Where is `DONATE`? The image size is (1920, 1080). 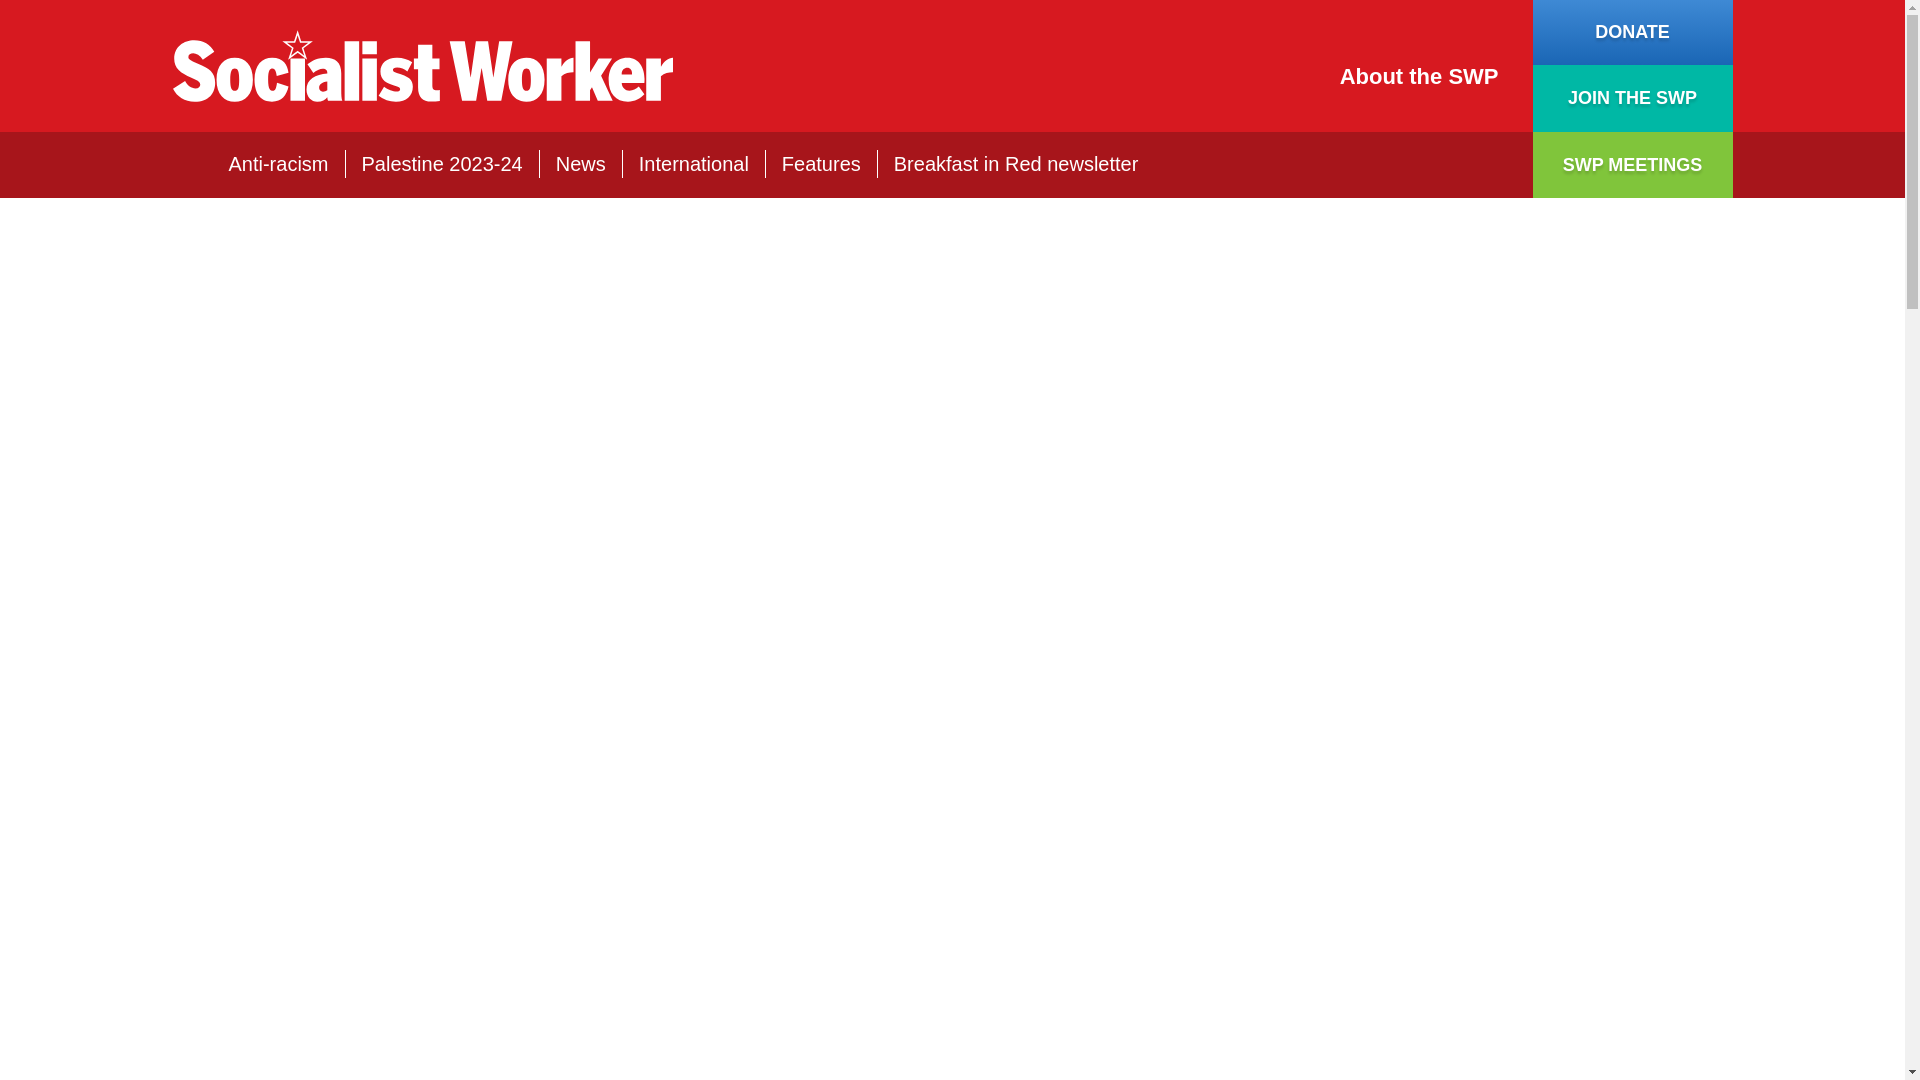
DONATE is located at coordinates (1632, 32).